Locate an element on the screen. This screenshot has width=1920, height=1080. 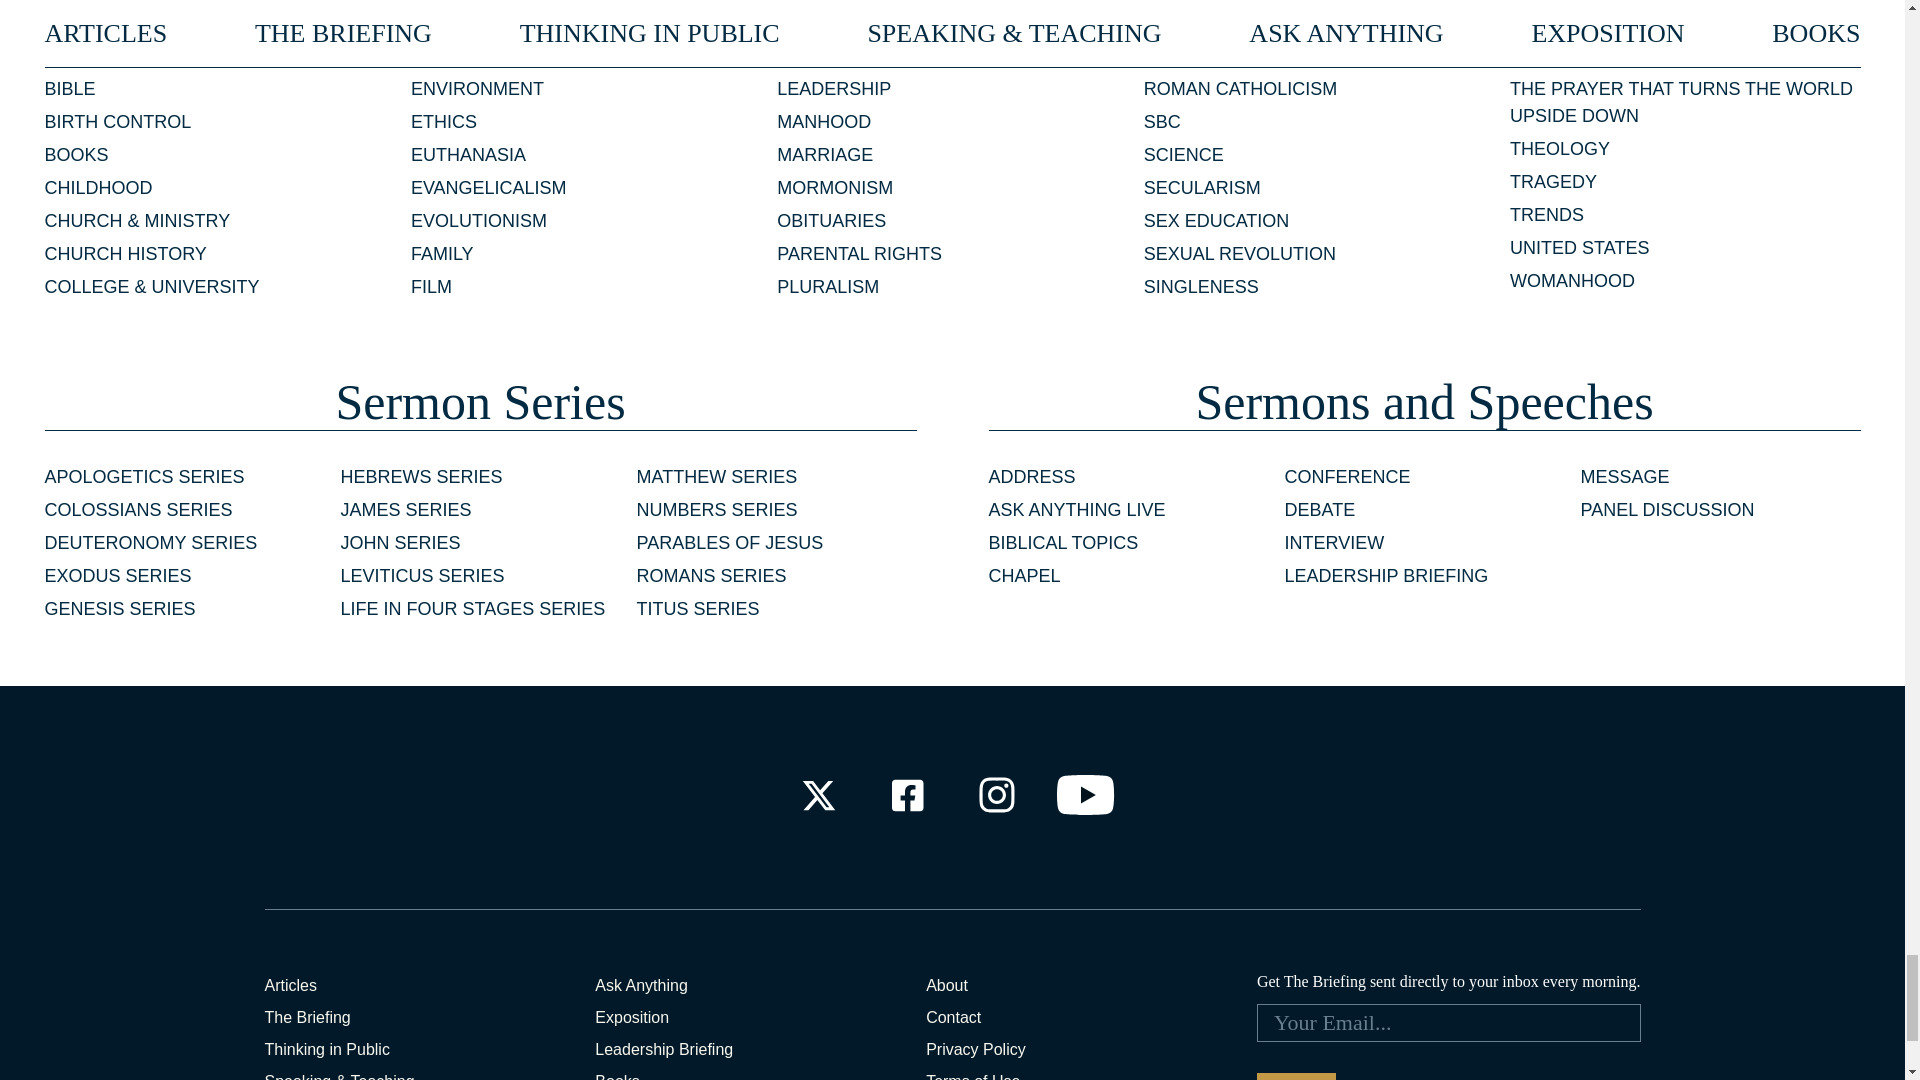
Check out our X Profile is located at coordinates (818, 795).